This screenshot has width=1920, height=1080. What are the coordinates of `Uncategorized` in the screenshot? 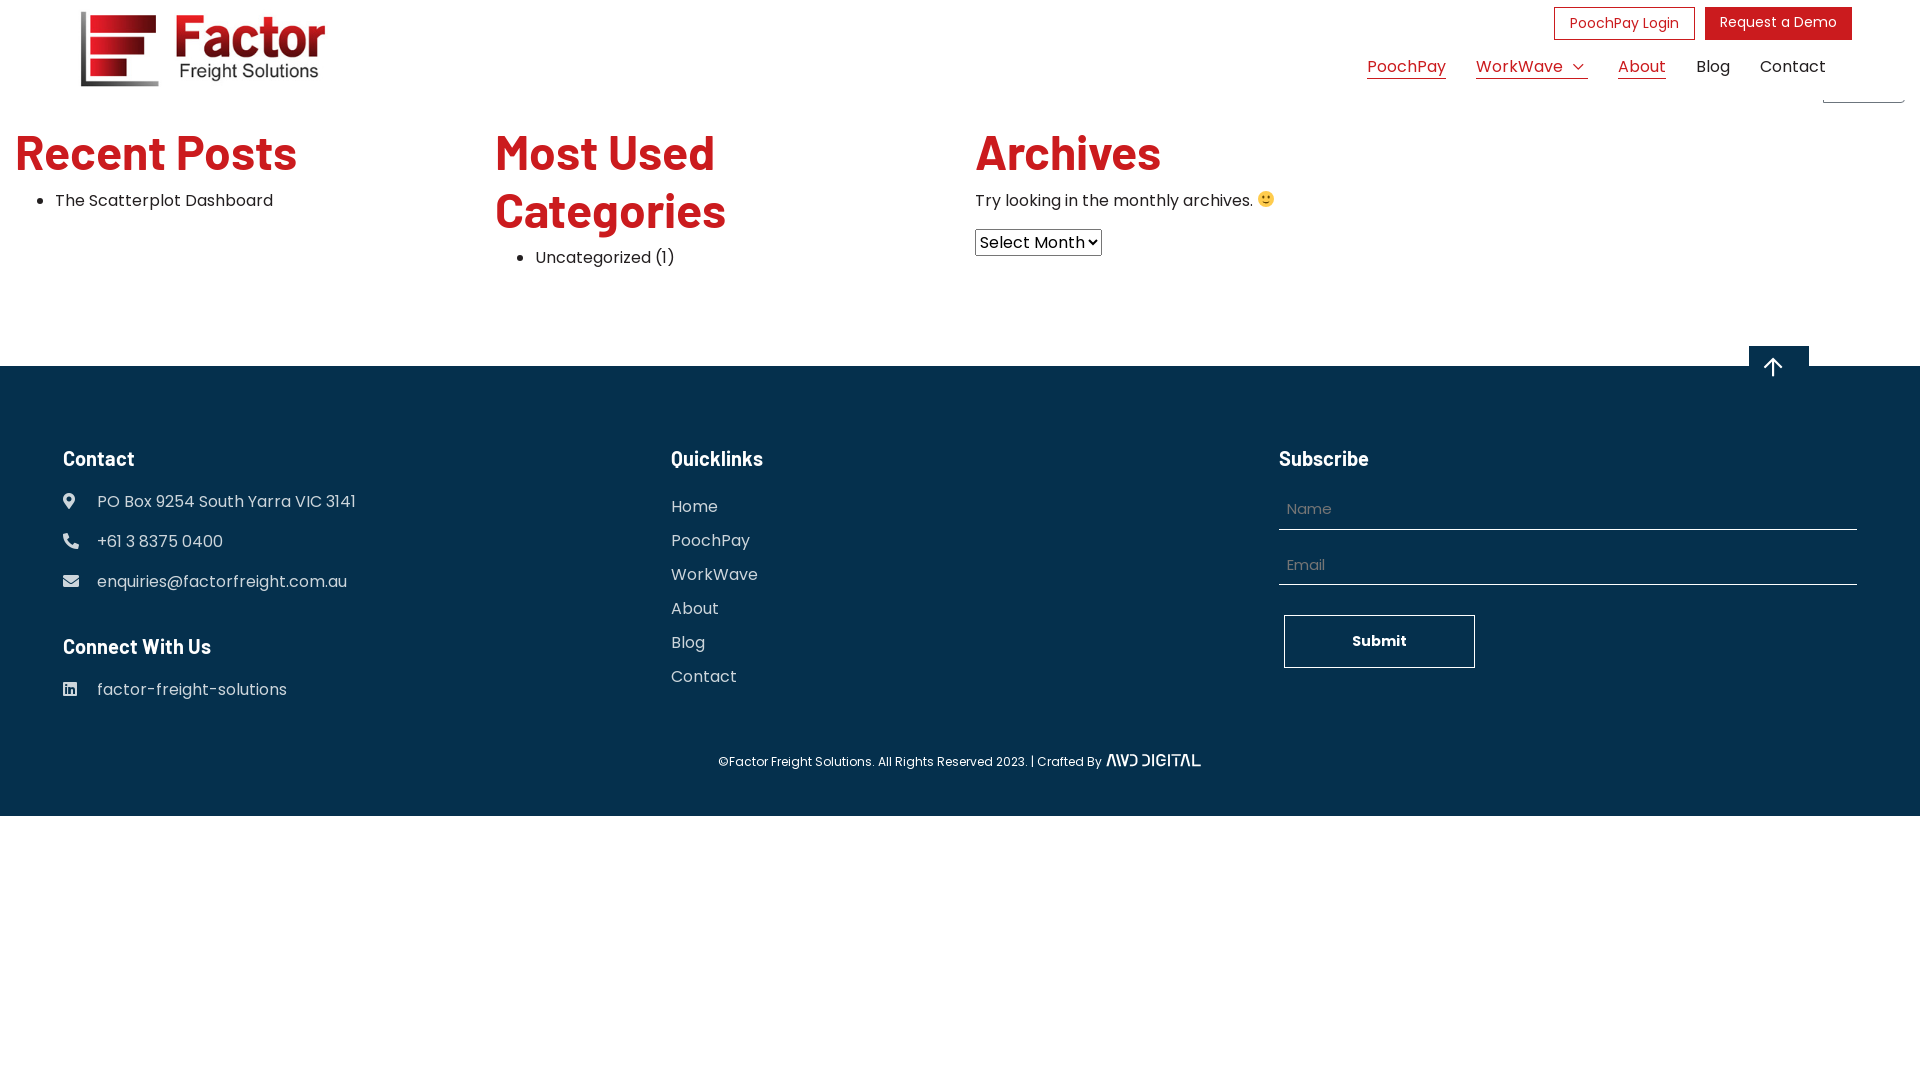 It's located at (593, 258).